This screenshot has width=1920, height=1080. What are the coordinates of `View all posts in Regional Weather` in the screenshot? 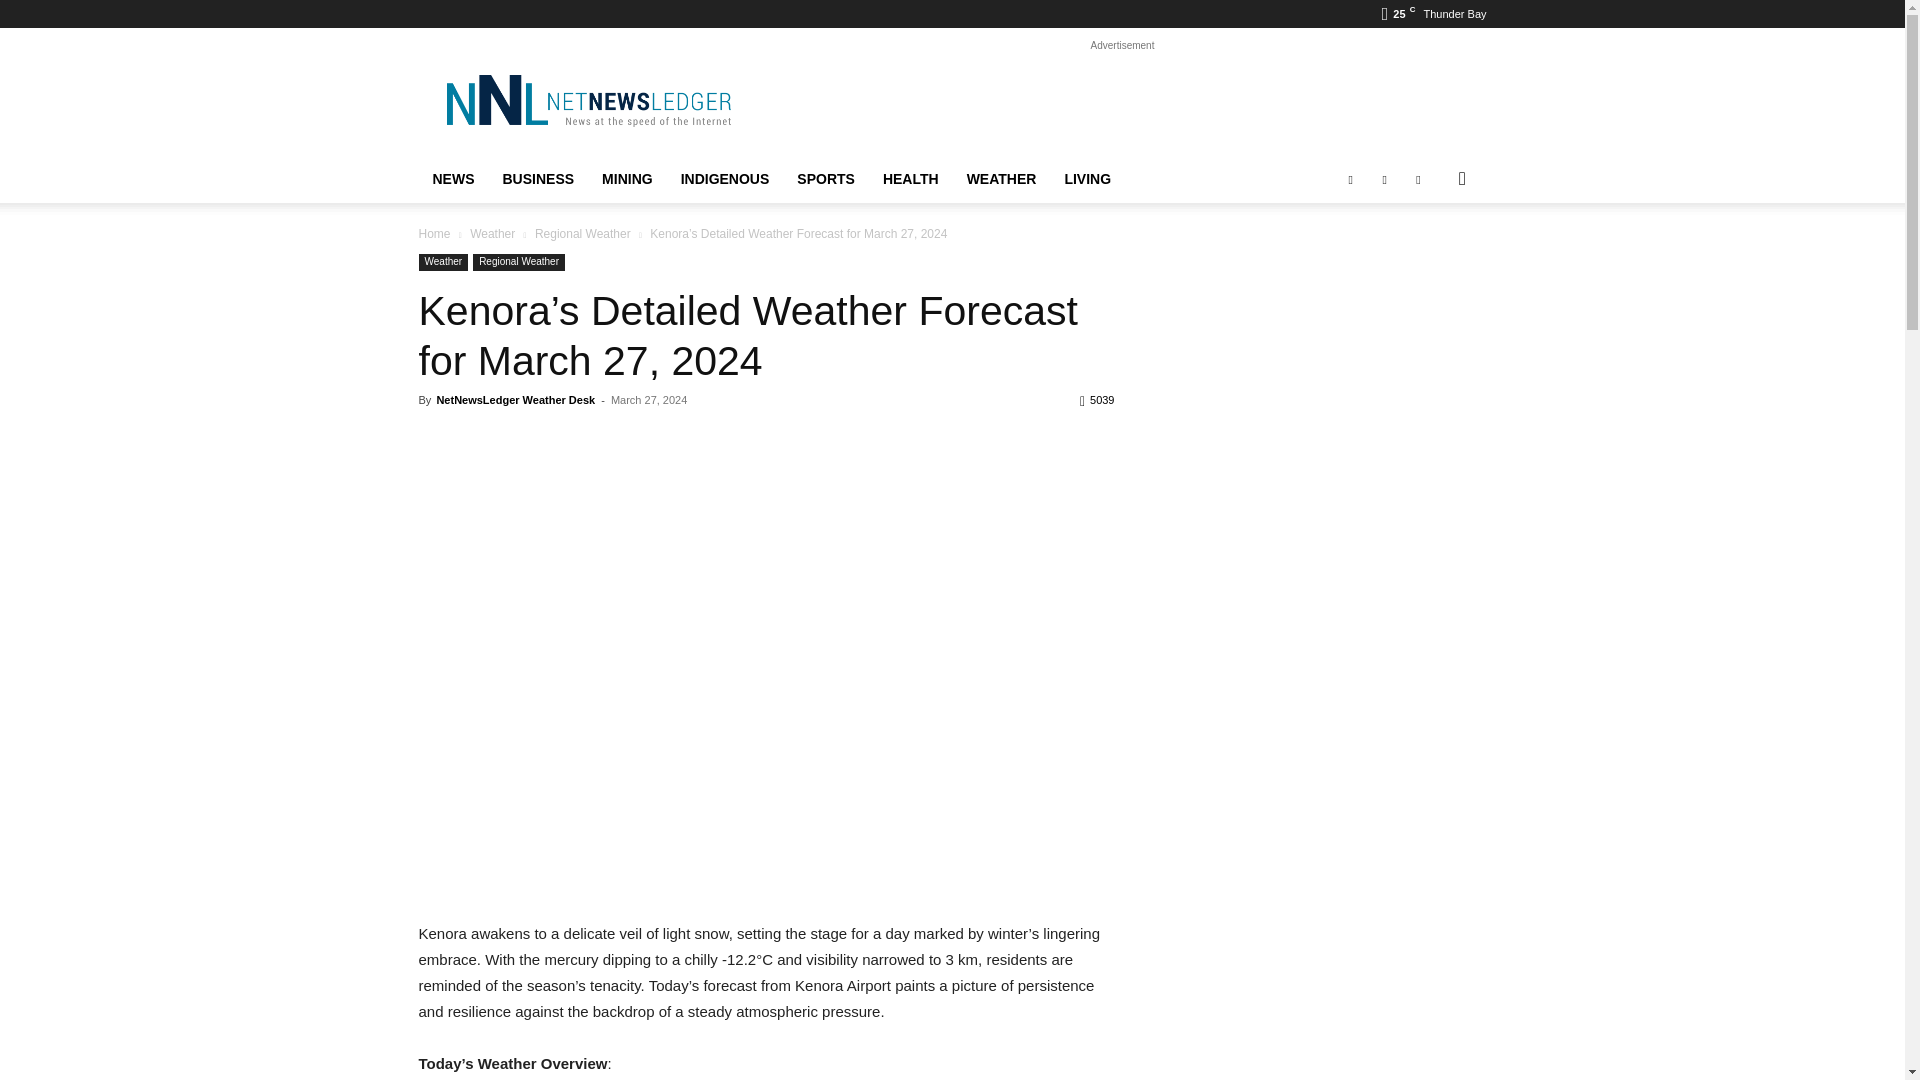 It's located at (583, 233).